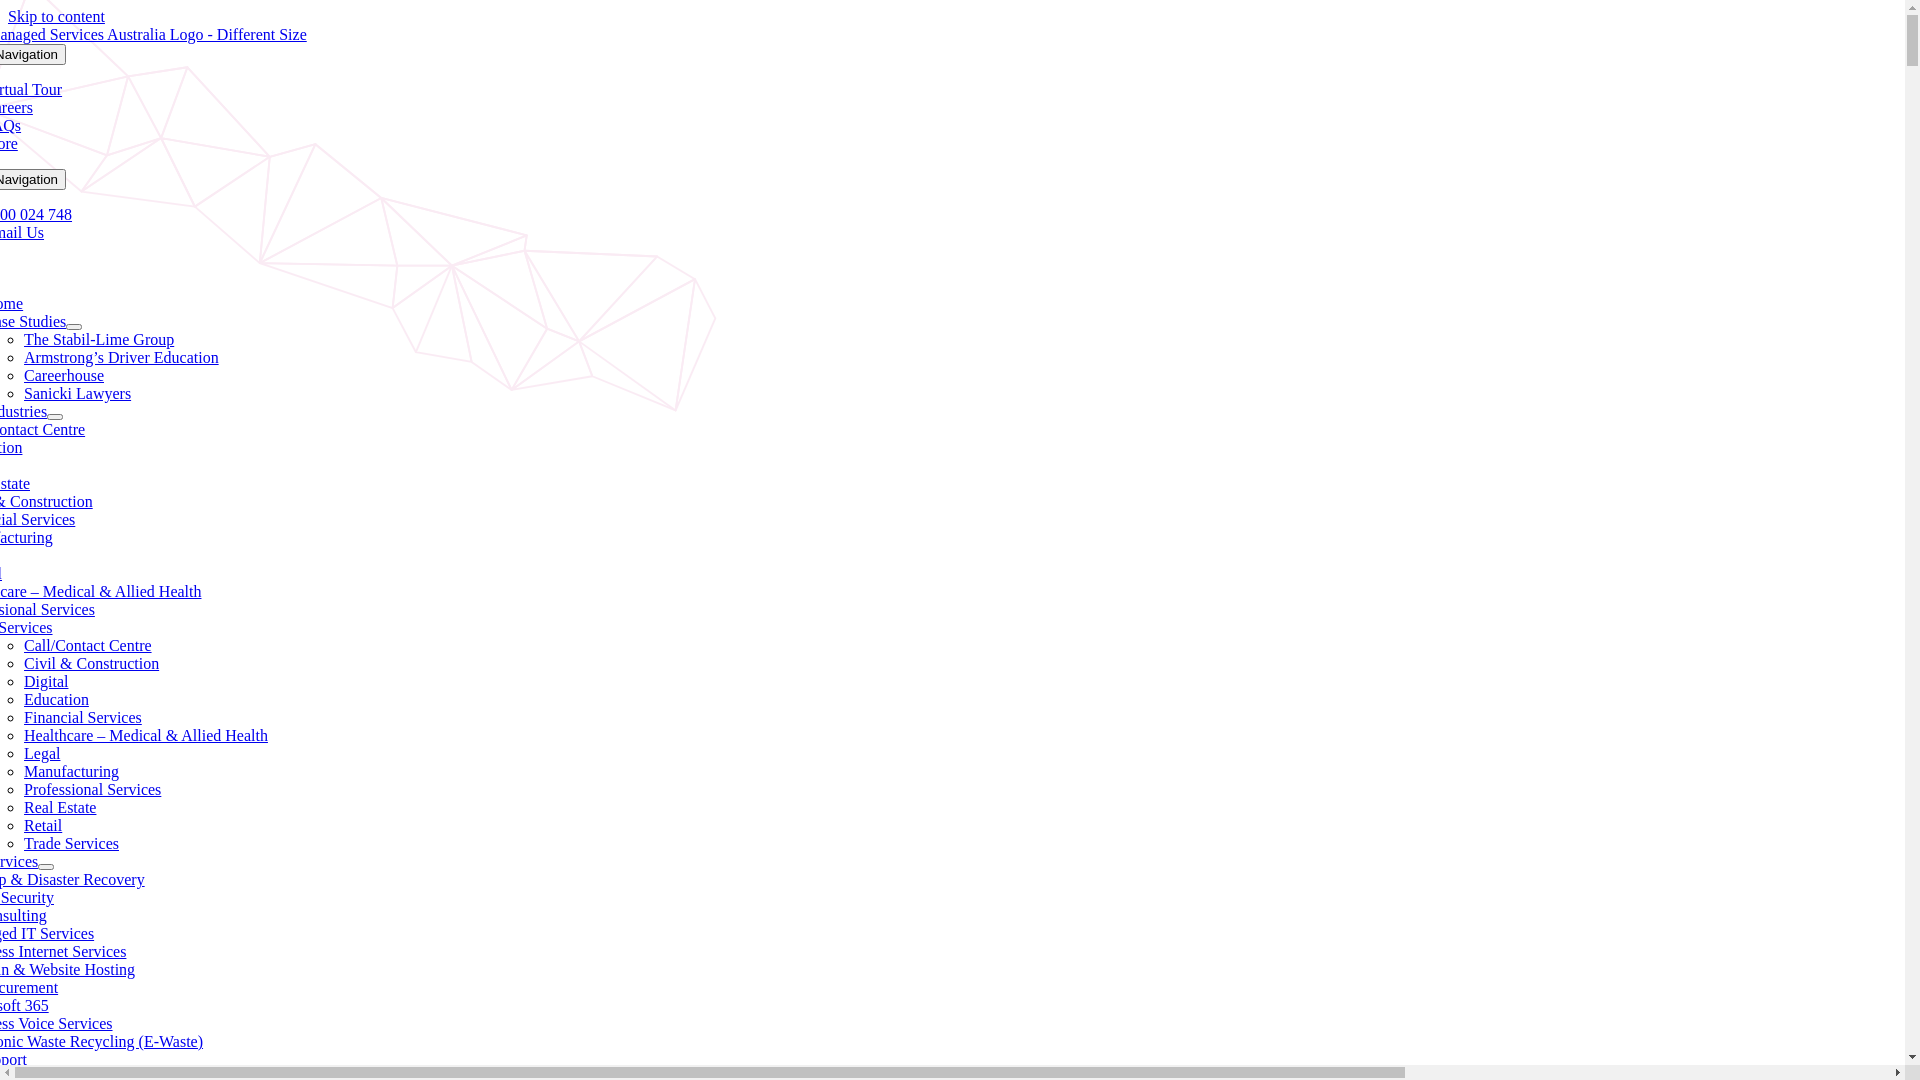  Describe the element at coordinates (46, 682) in the screenshot. I see `Digital` at that location.